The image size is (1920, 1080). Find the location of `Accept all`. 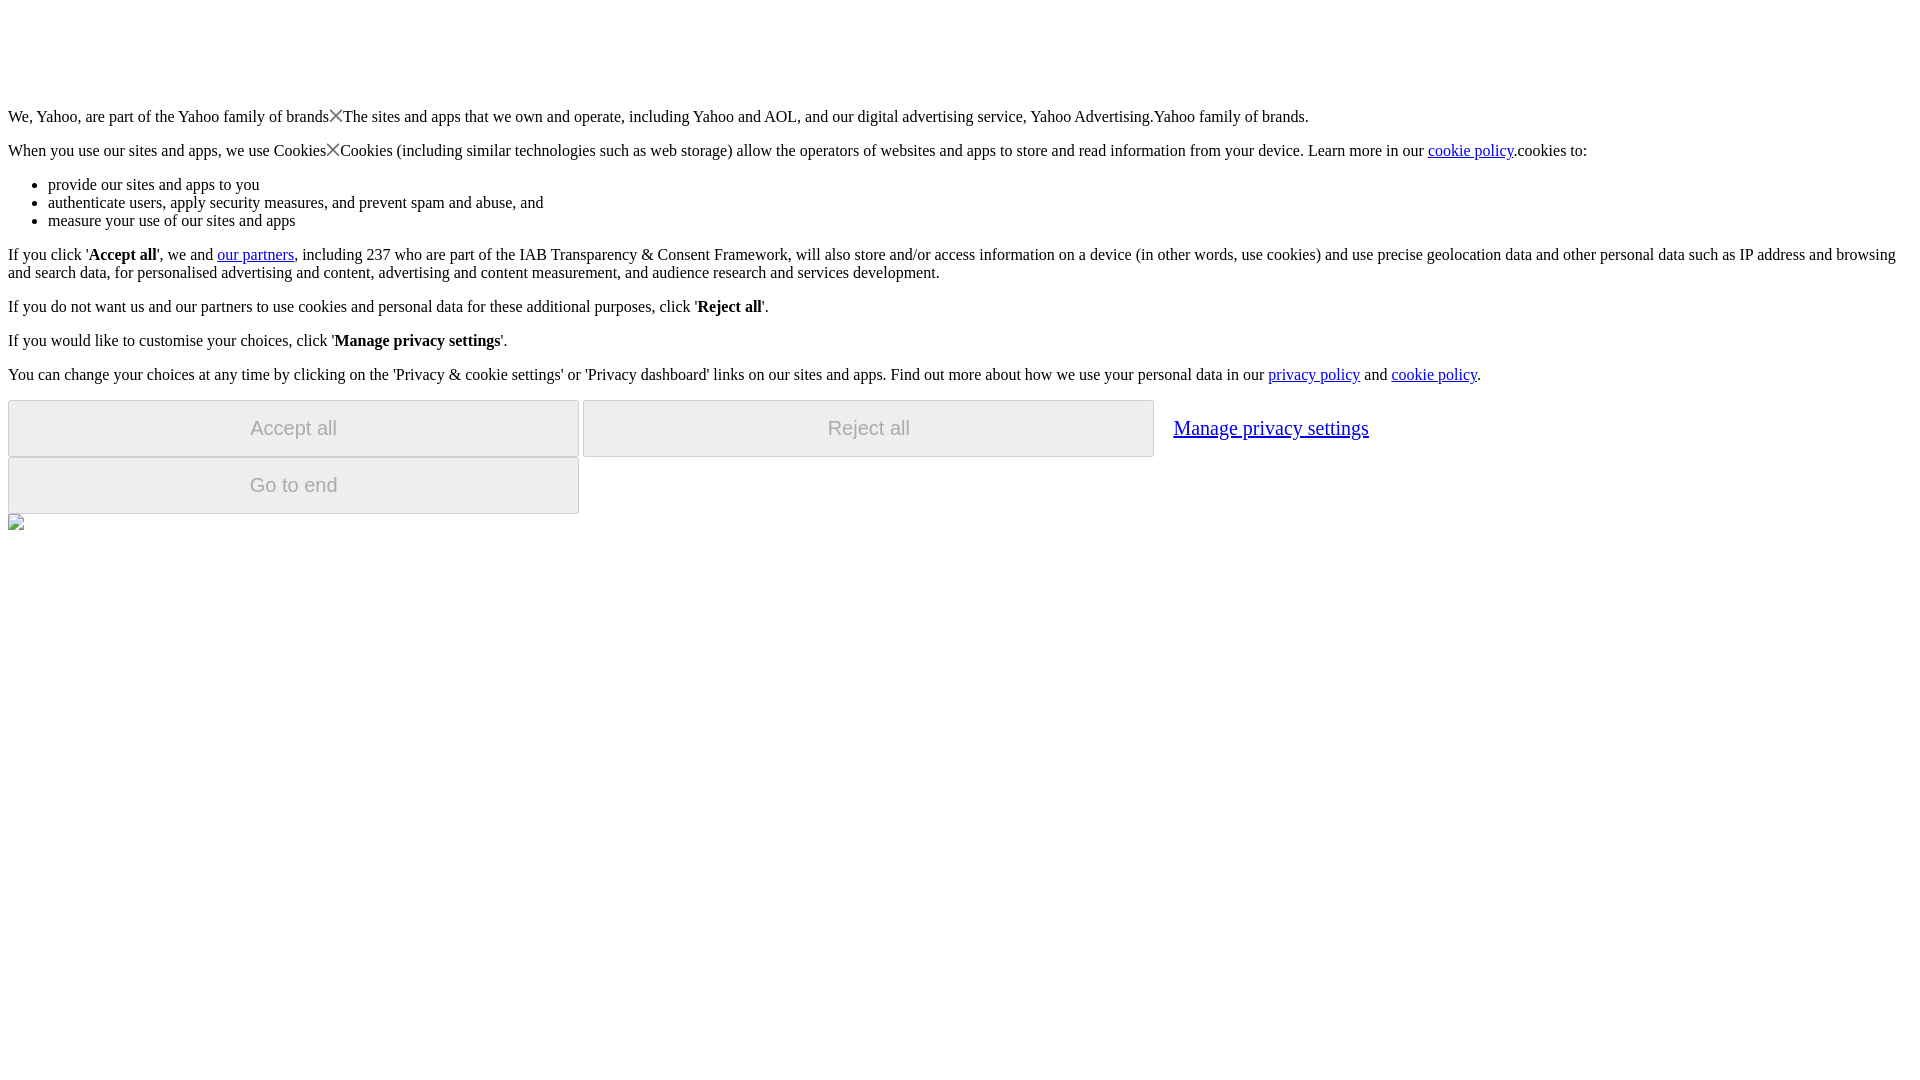

Accept all is located at coordinates (293, 428).